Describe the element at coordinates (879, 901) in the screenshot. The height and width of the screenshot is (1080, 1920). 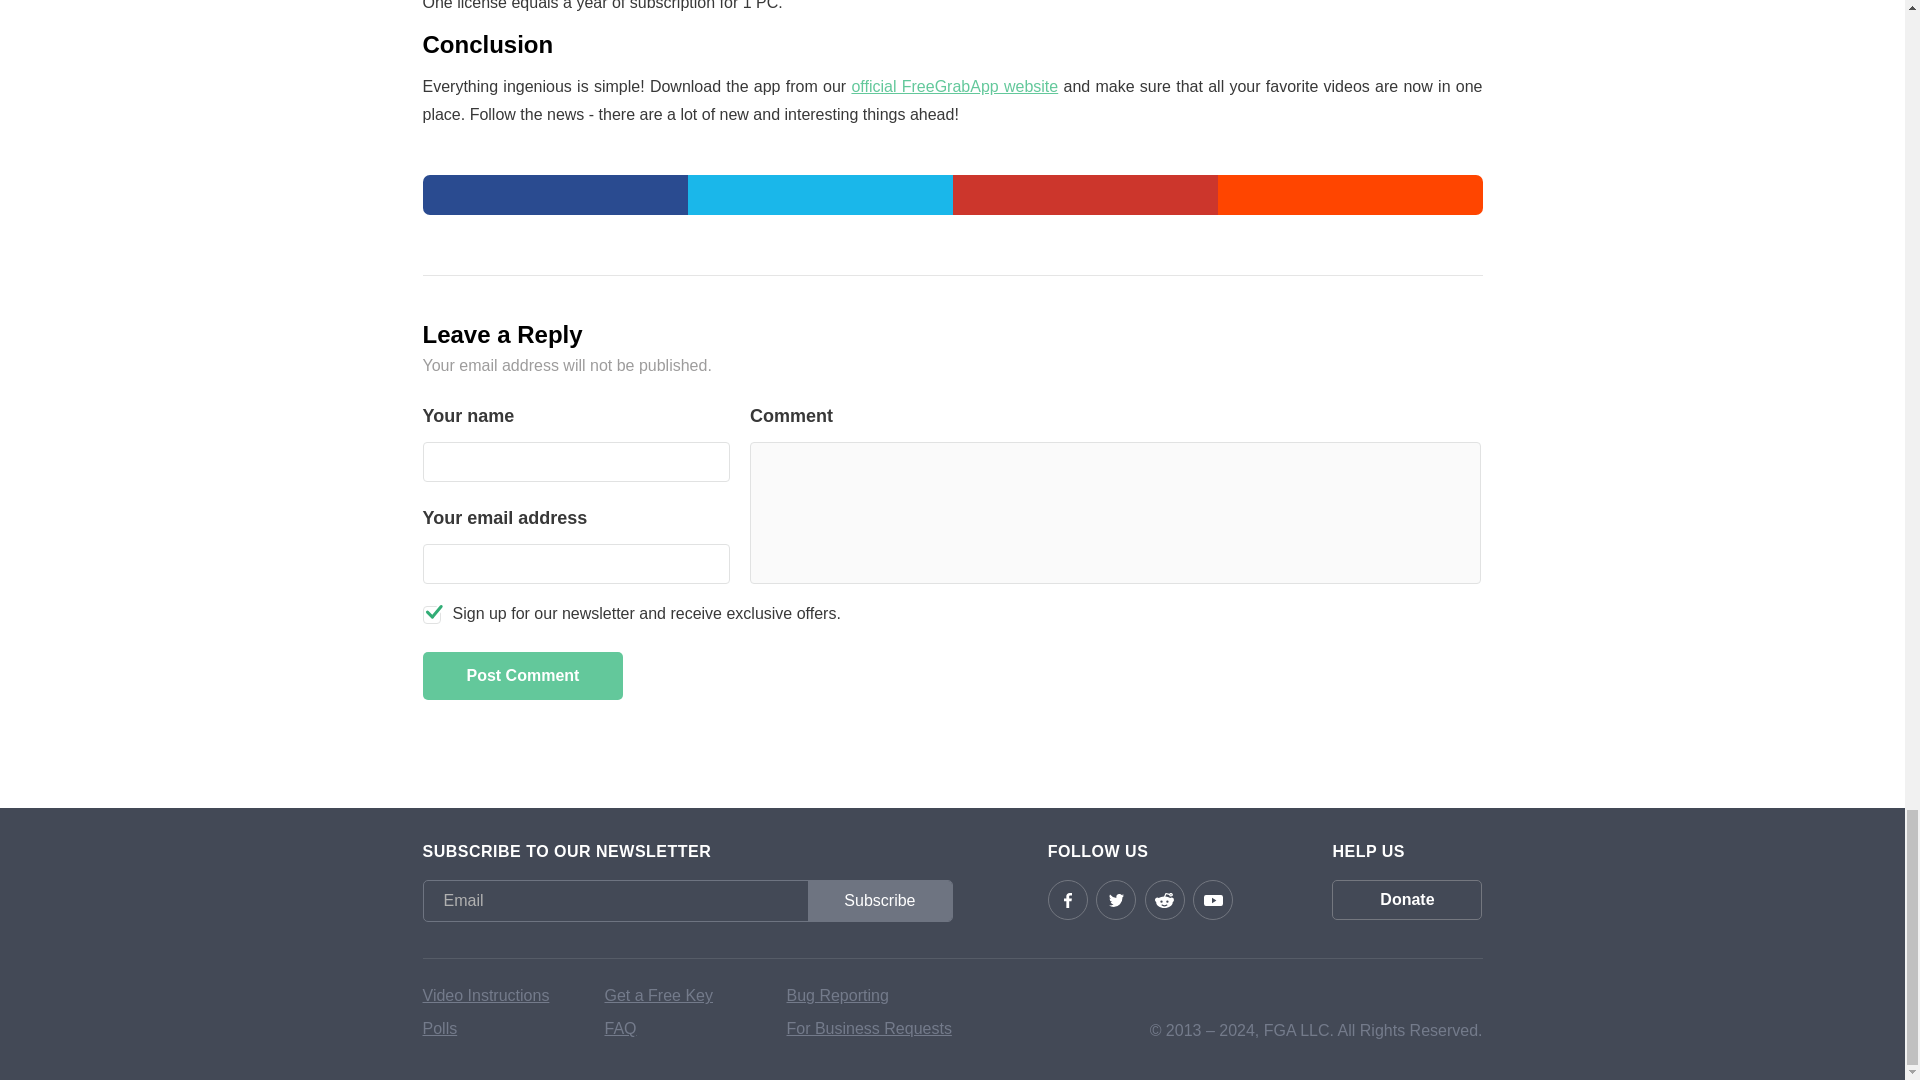
I see `Subscribe` at that location.